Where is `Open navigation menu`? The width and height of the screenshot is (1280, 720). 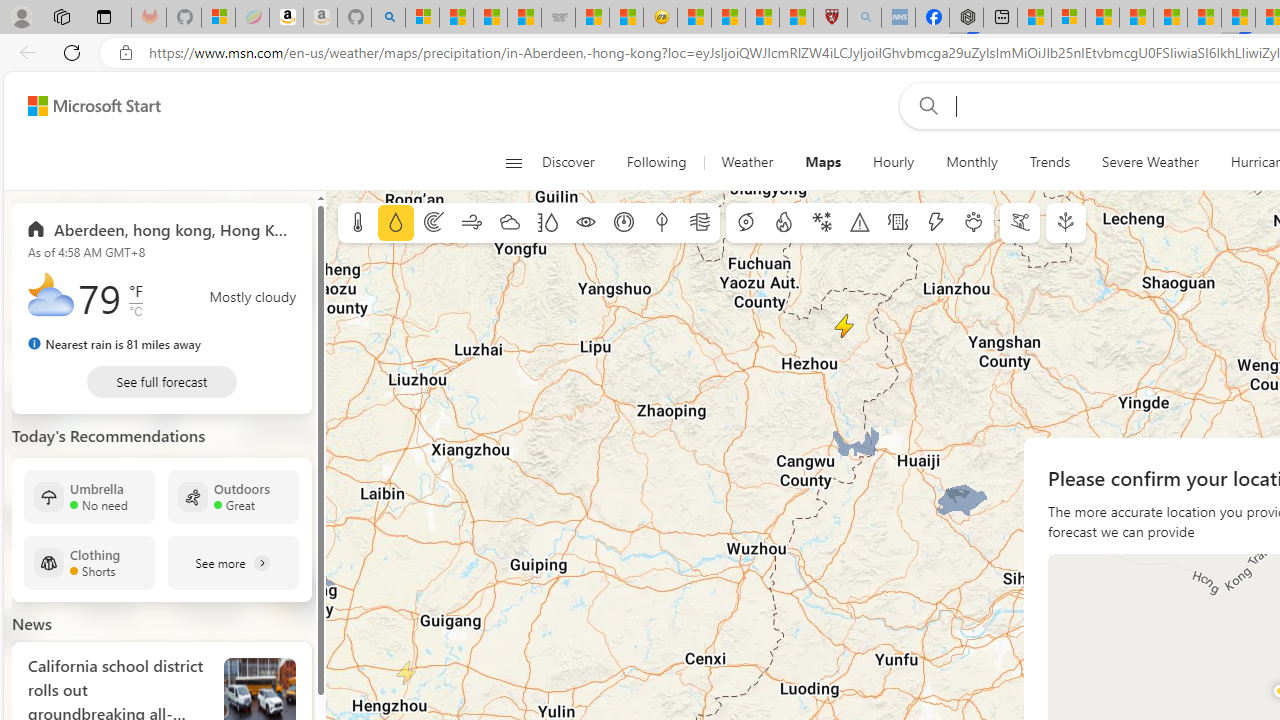
Open navigation menu is located at coordinates (513, 162).